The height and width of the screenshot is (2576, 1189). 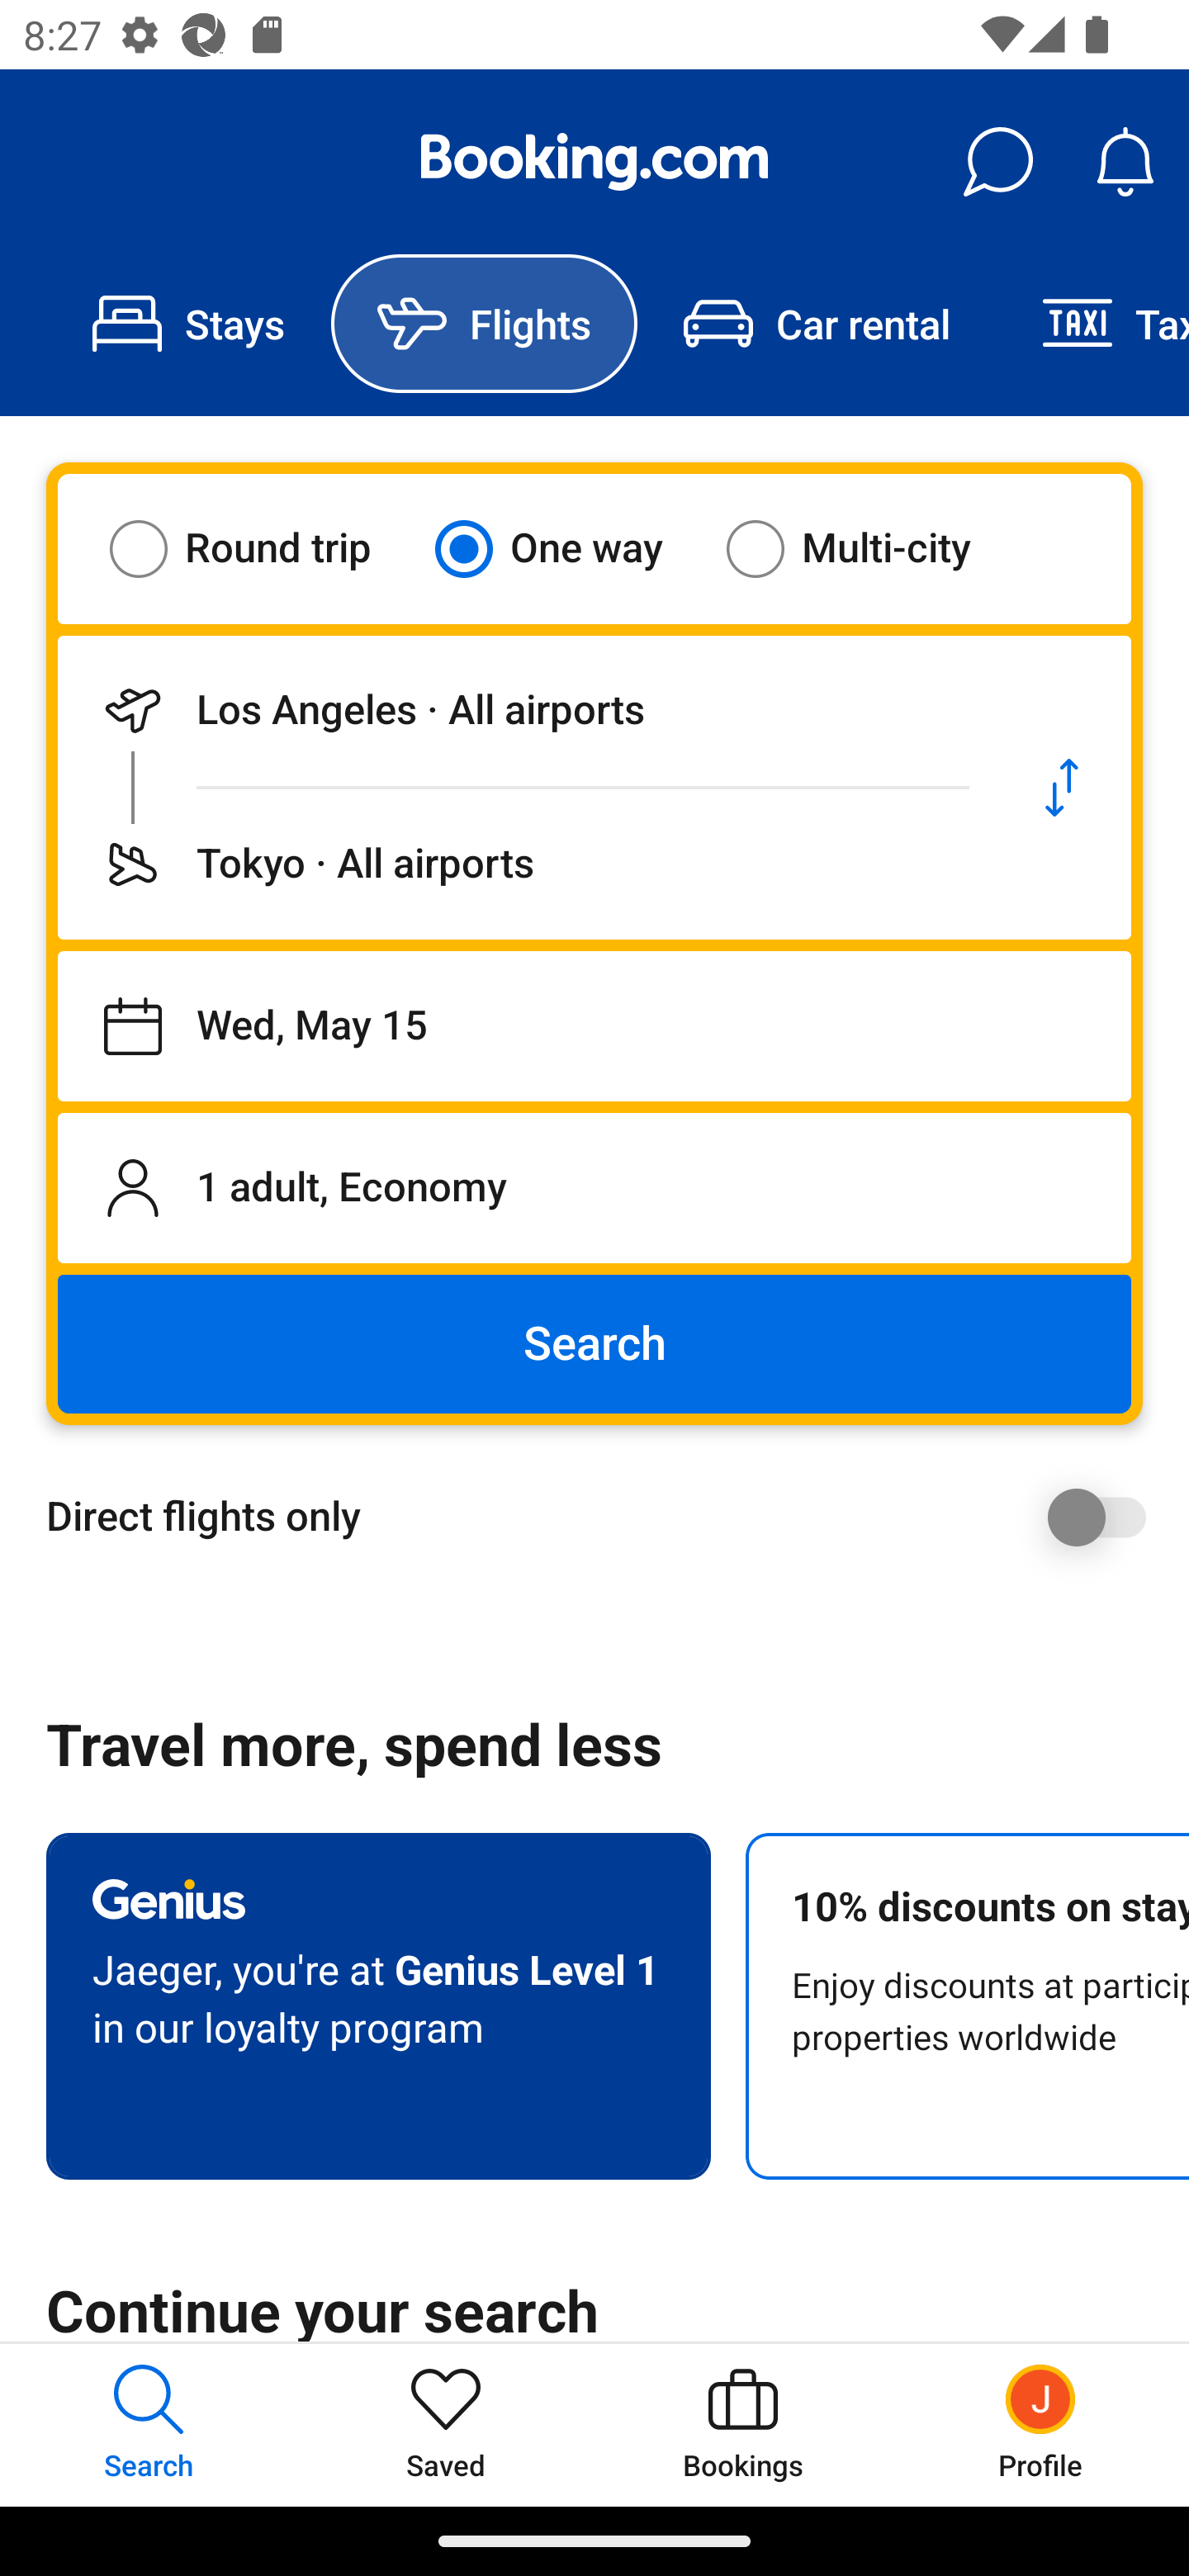 I want to click on Car rental, so click(x=816, y=324).